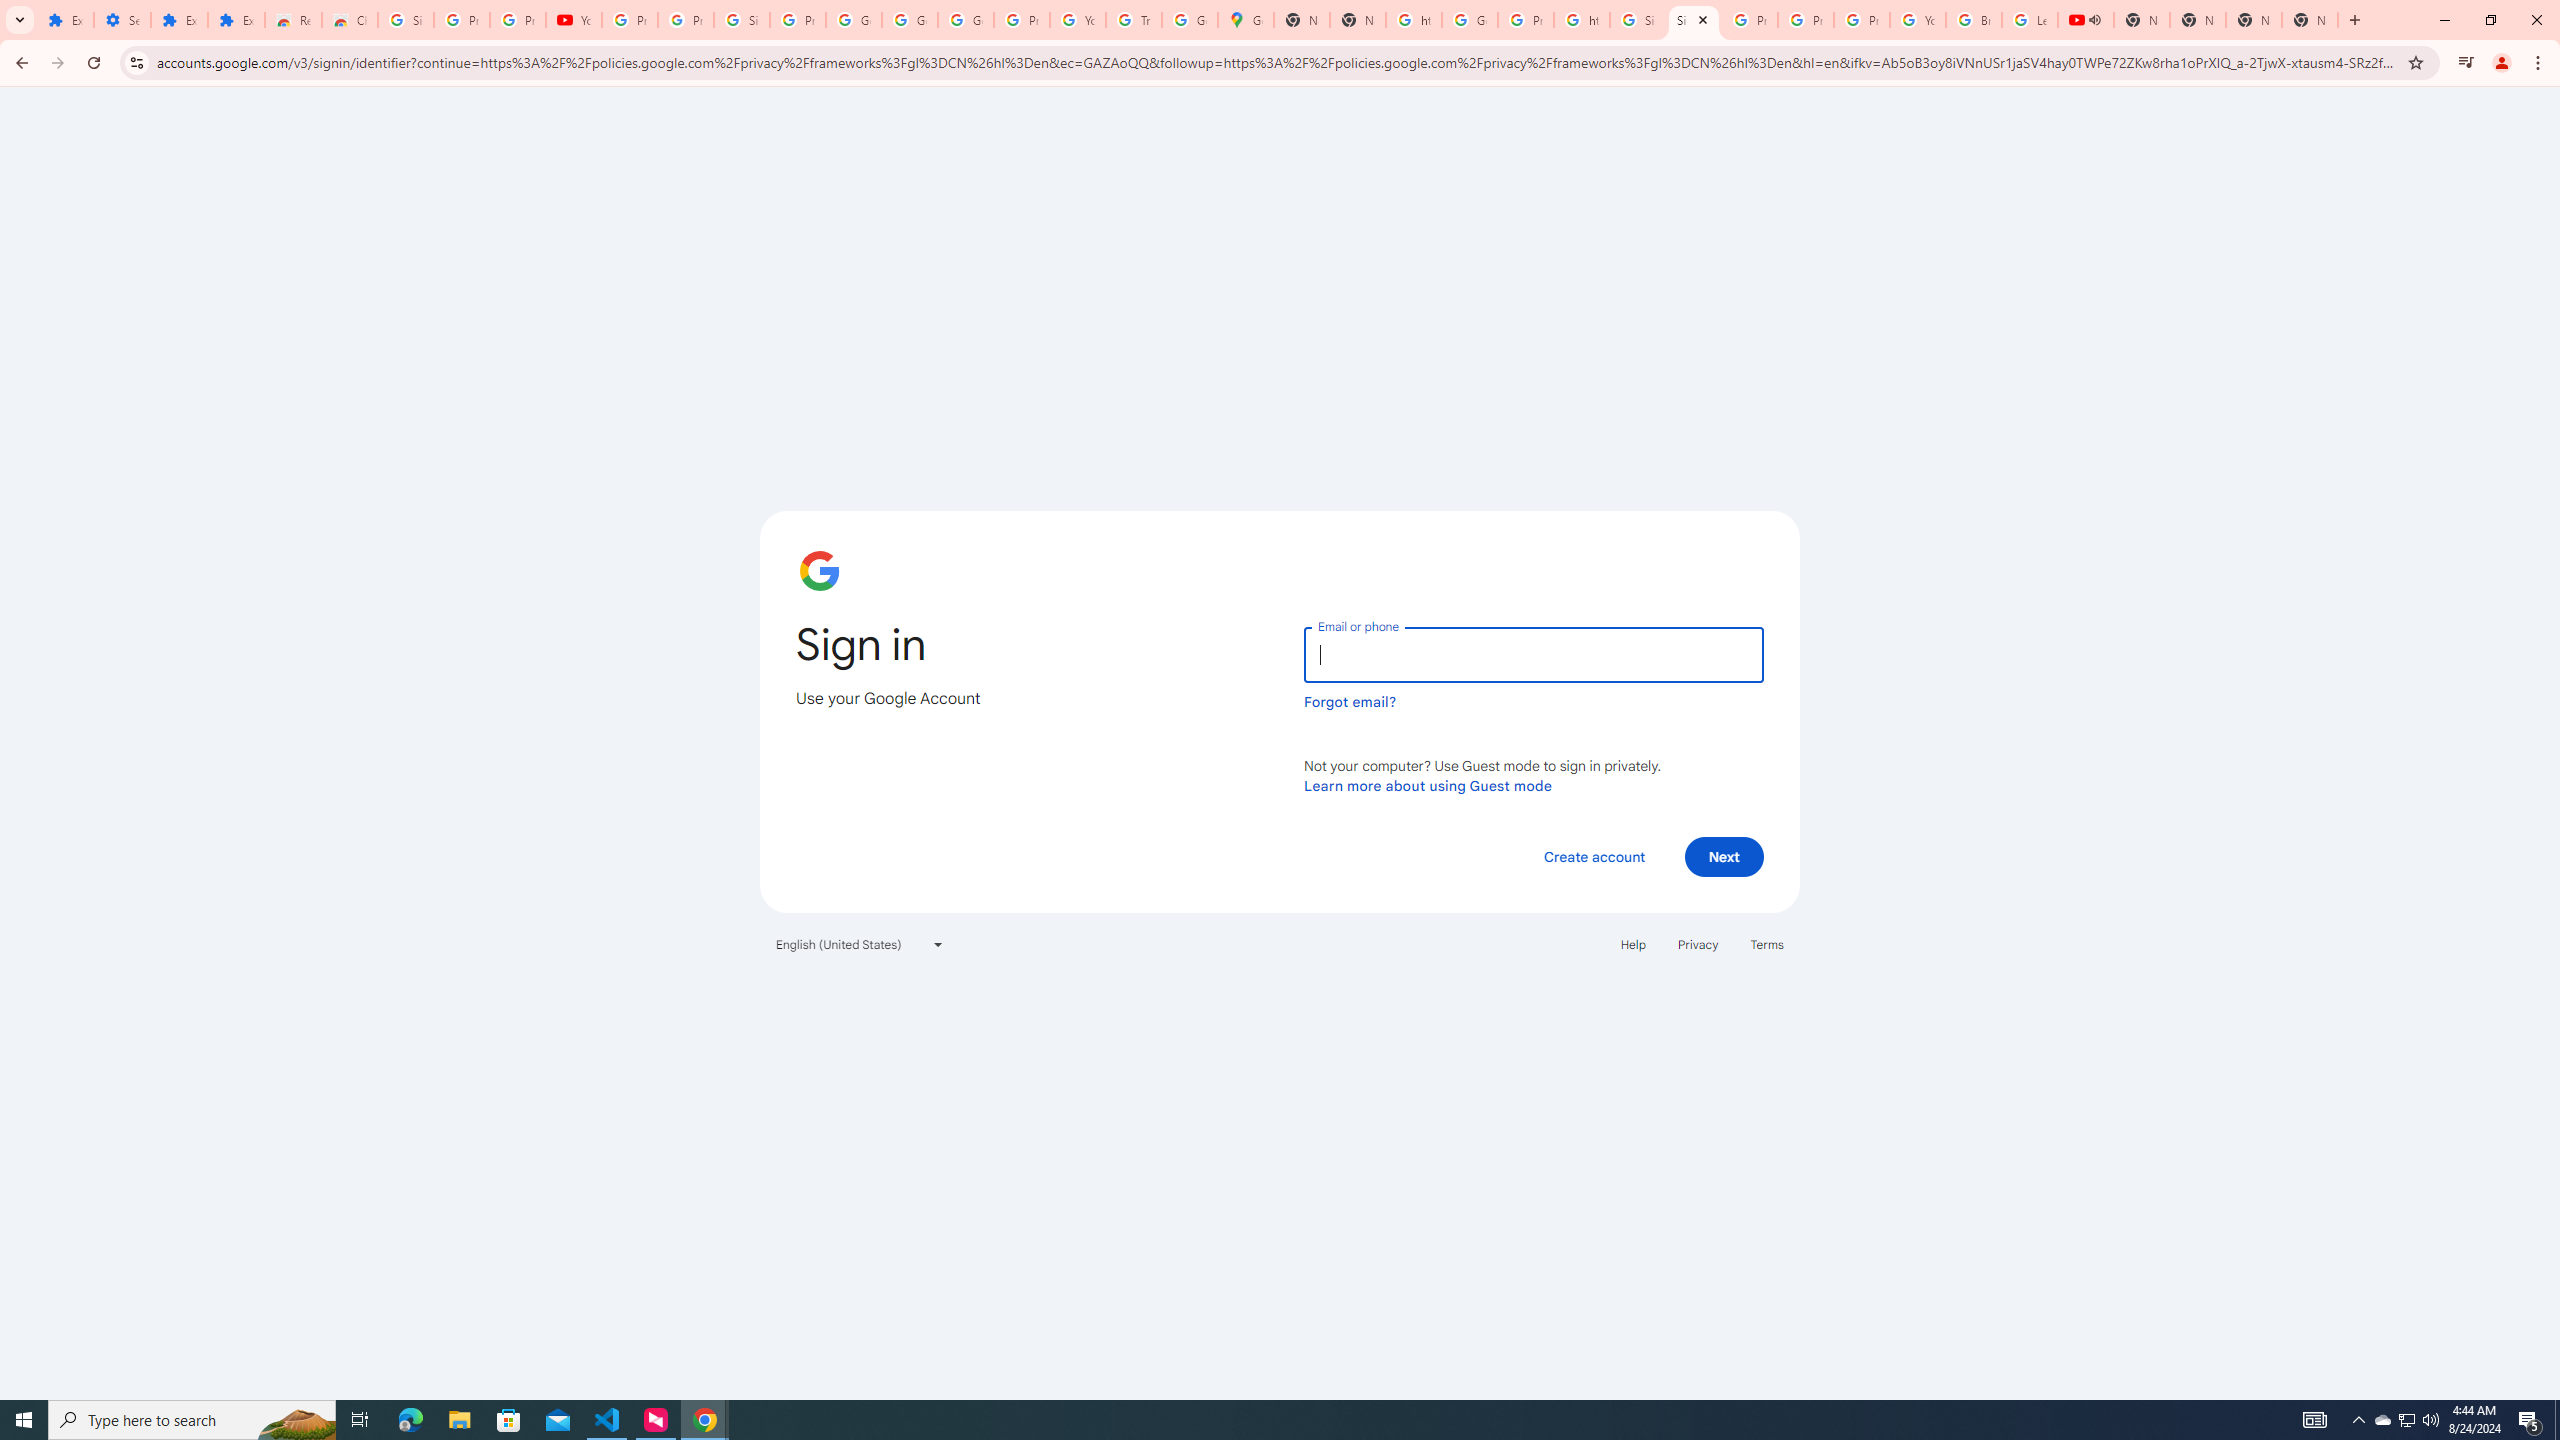 The height and width of the screenshot is (1440, 2560). What do you see at coordinates (2310, 20) in the screenshot?
I see `New Tab` at bounding box center [2310, 20].